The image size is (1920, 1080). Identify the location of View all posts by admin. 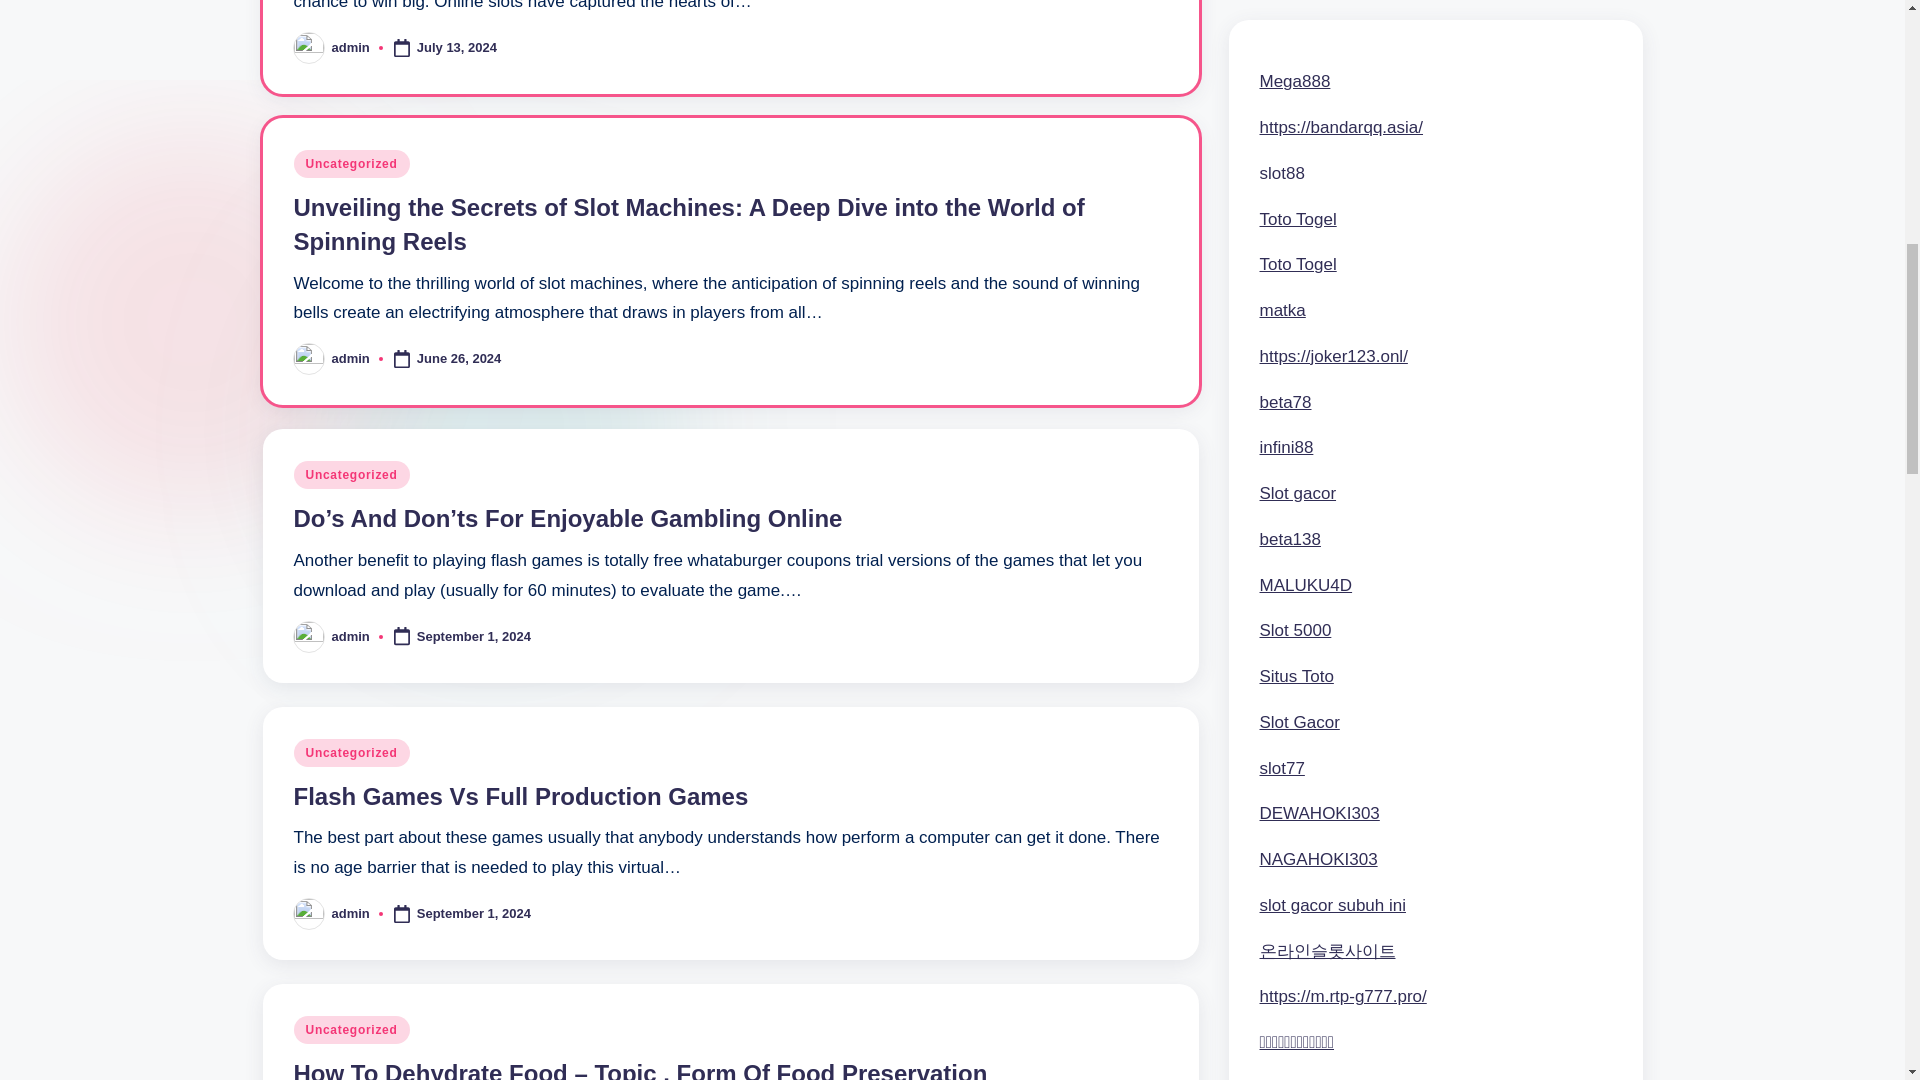
(351, 914).